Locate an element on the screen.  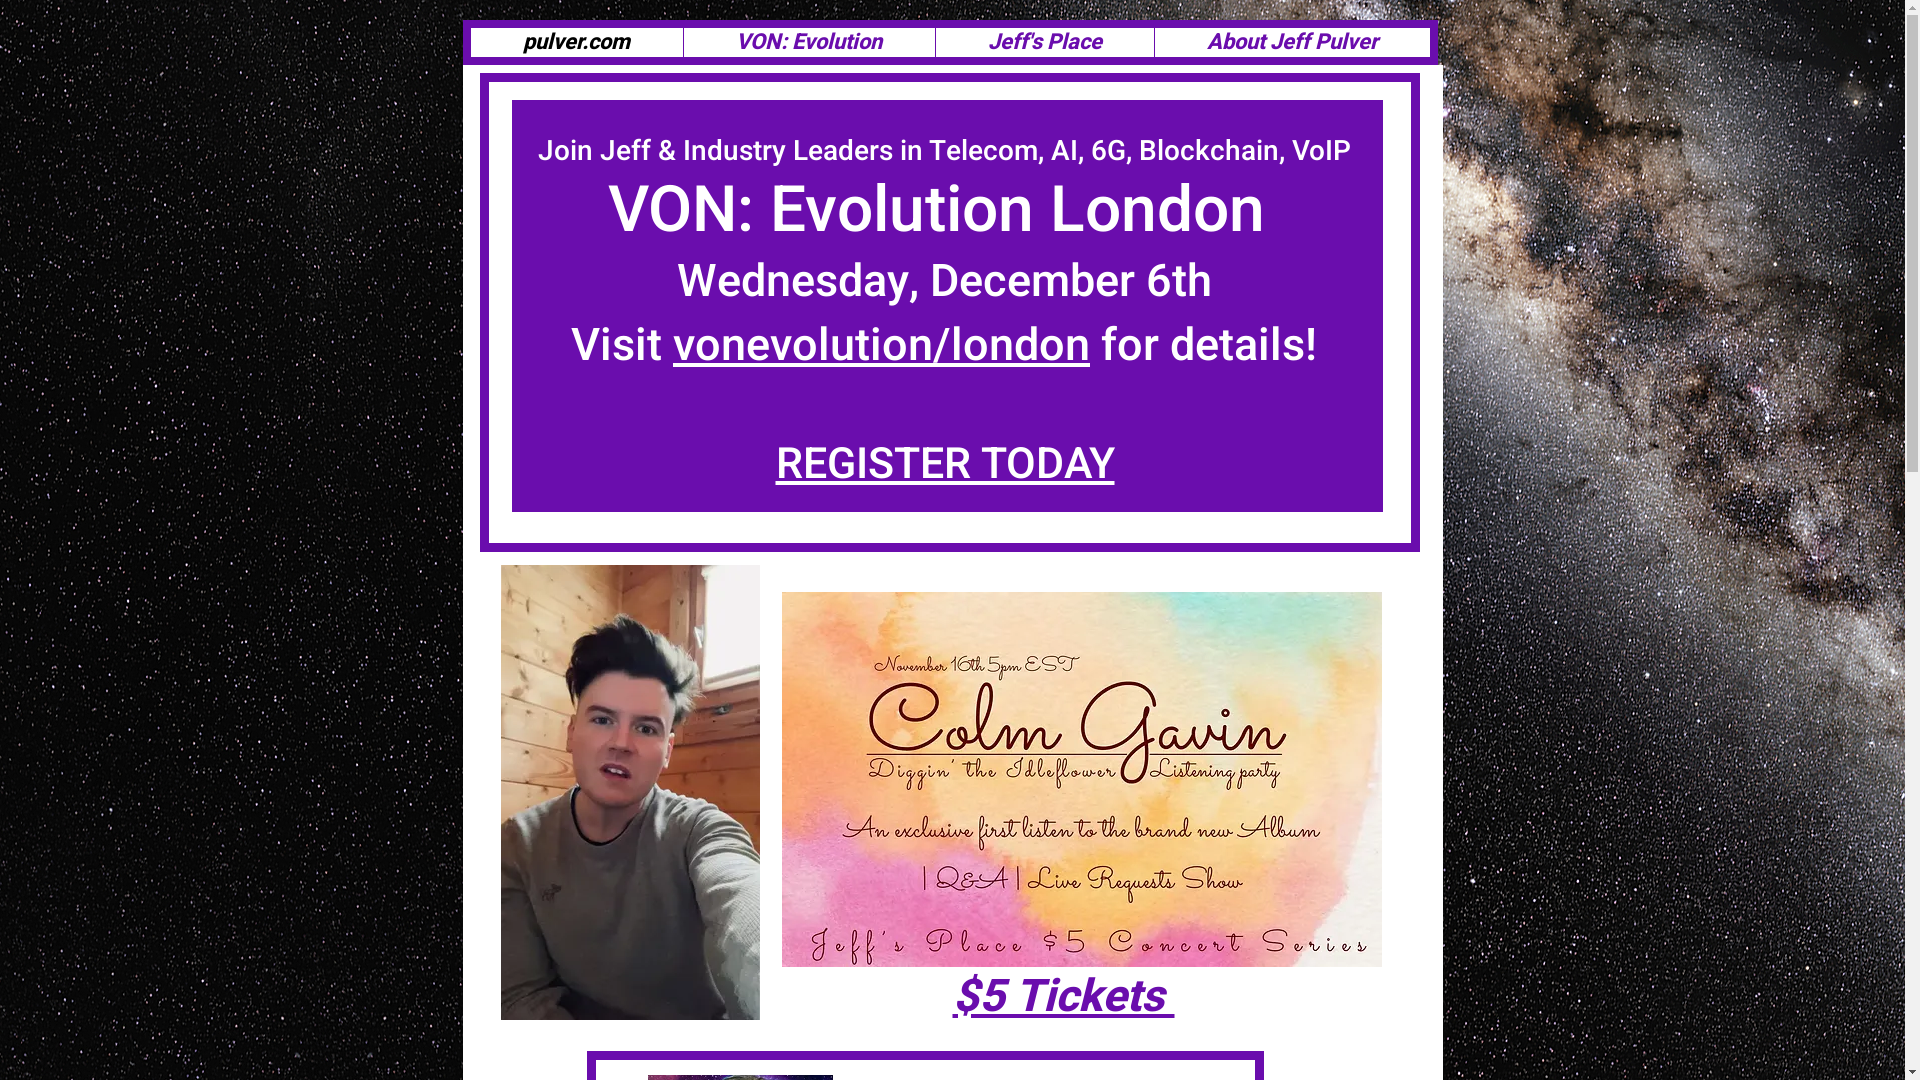
$5 Tickets  is located at coordinates (1063, 997).